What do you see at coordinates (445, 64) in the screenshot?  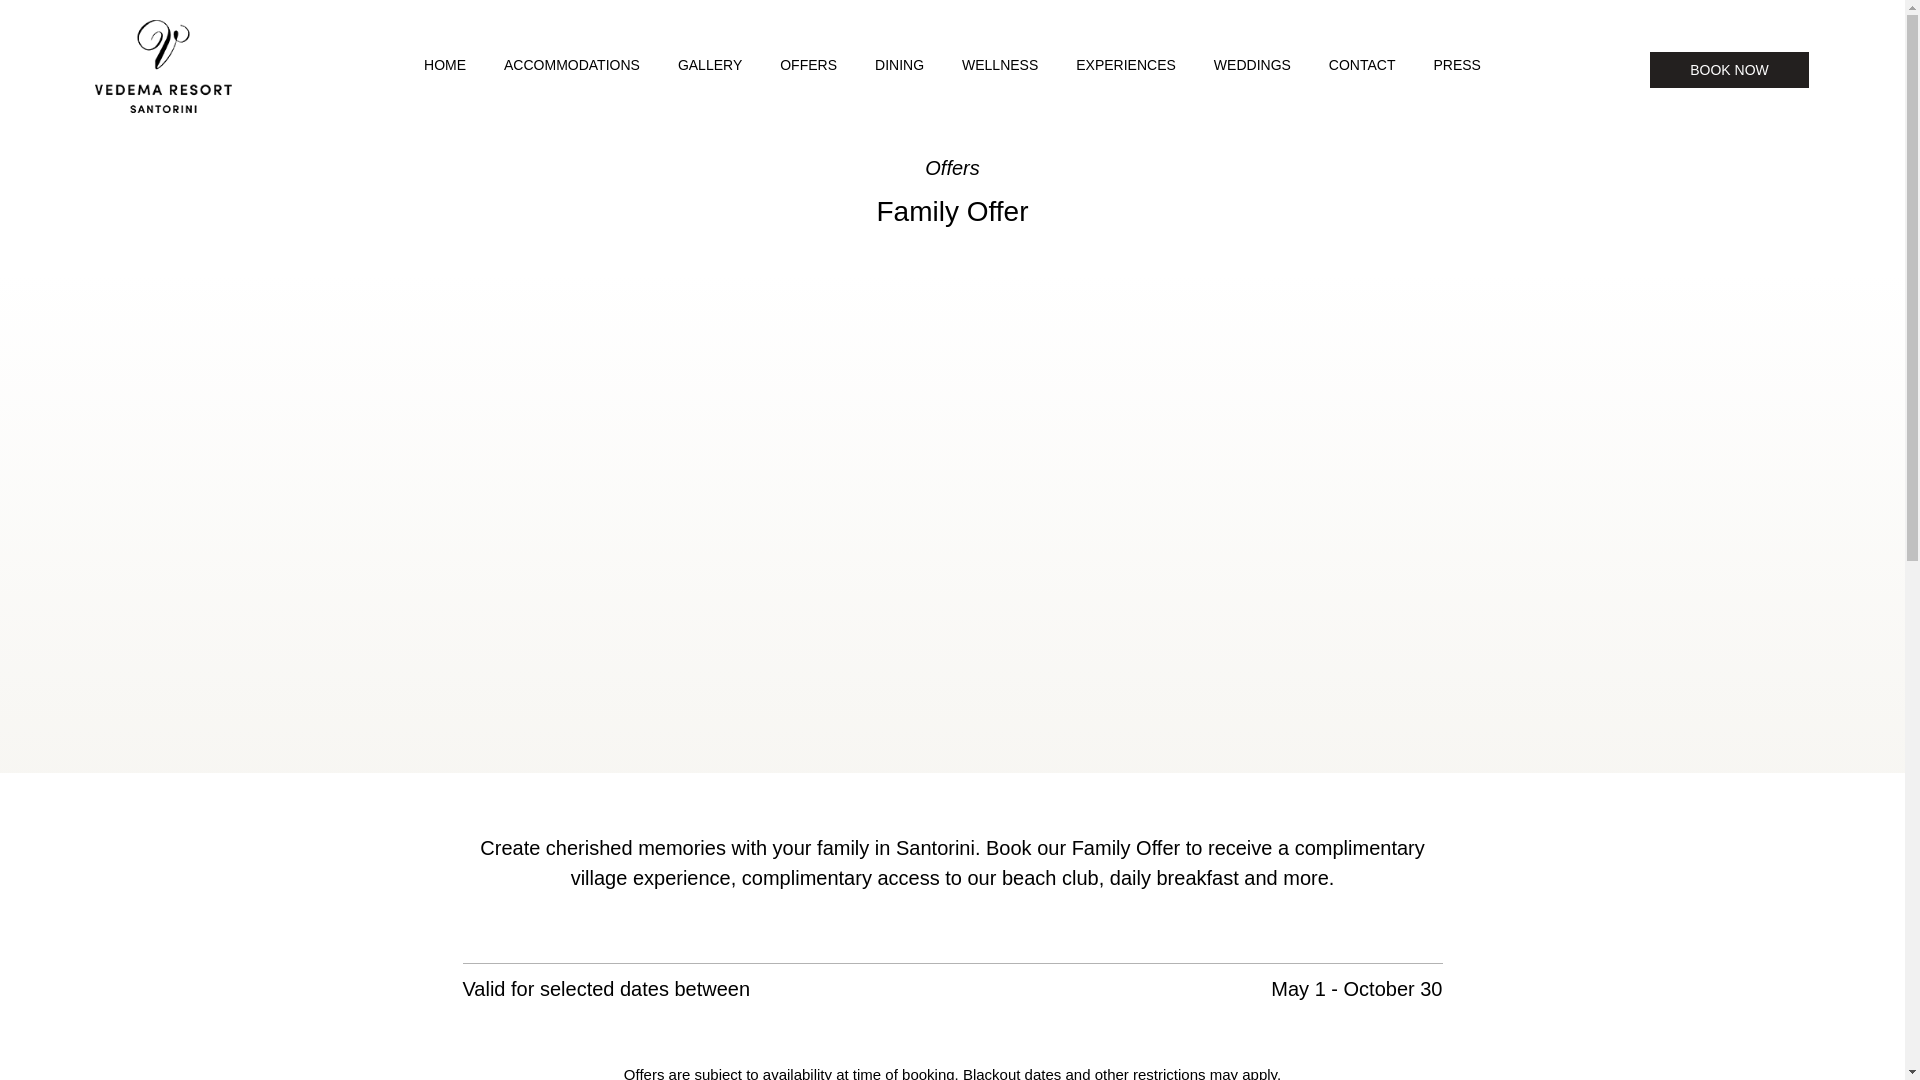 I see `HOME` at bounding box center [445, 64].